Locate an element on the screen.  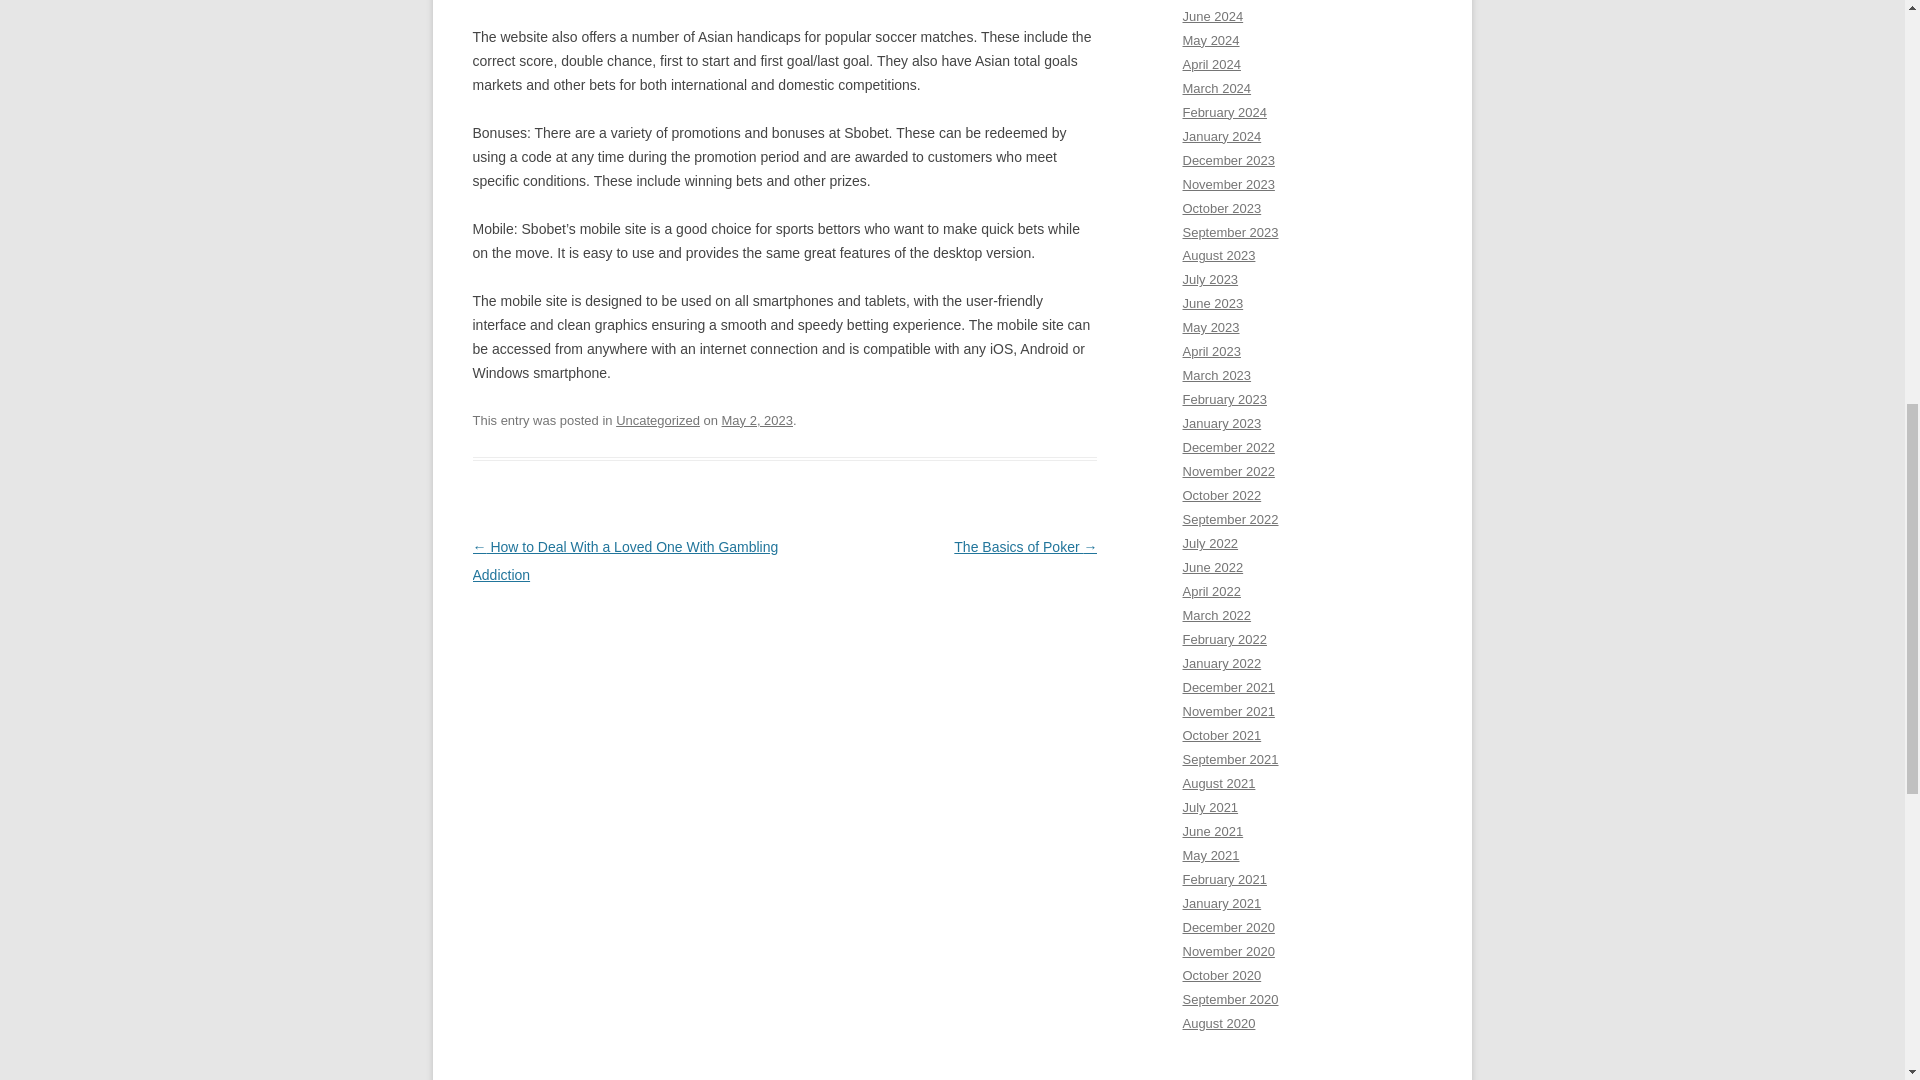
January 2024 is located at coordinates (1222, 136).